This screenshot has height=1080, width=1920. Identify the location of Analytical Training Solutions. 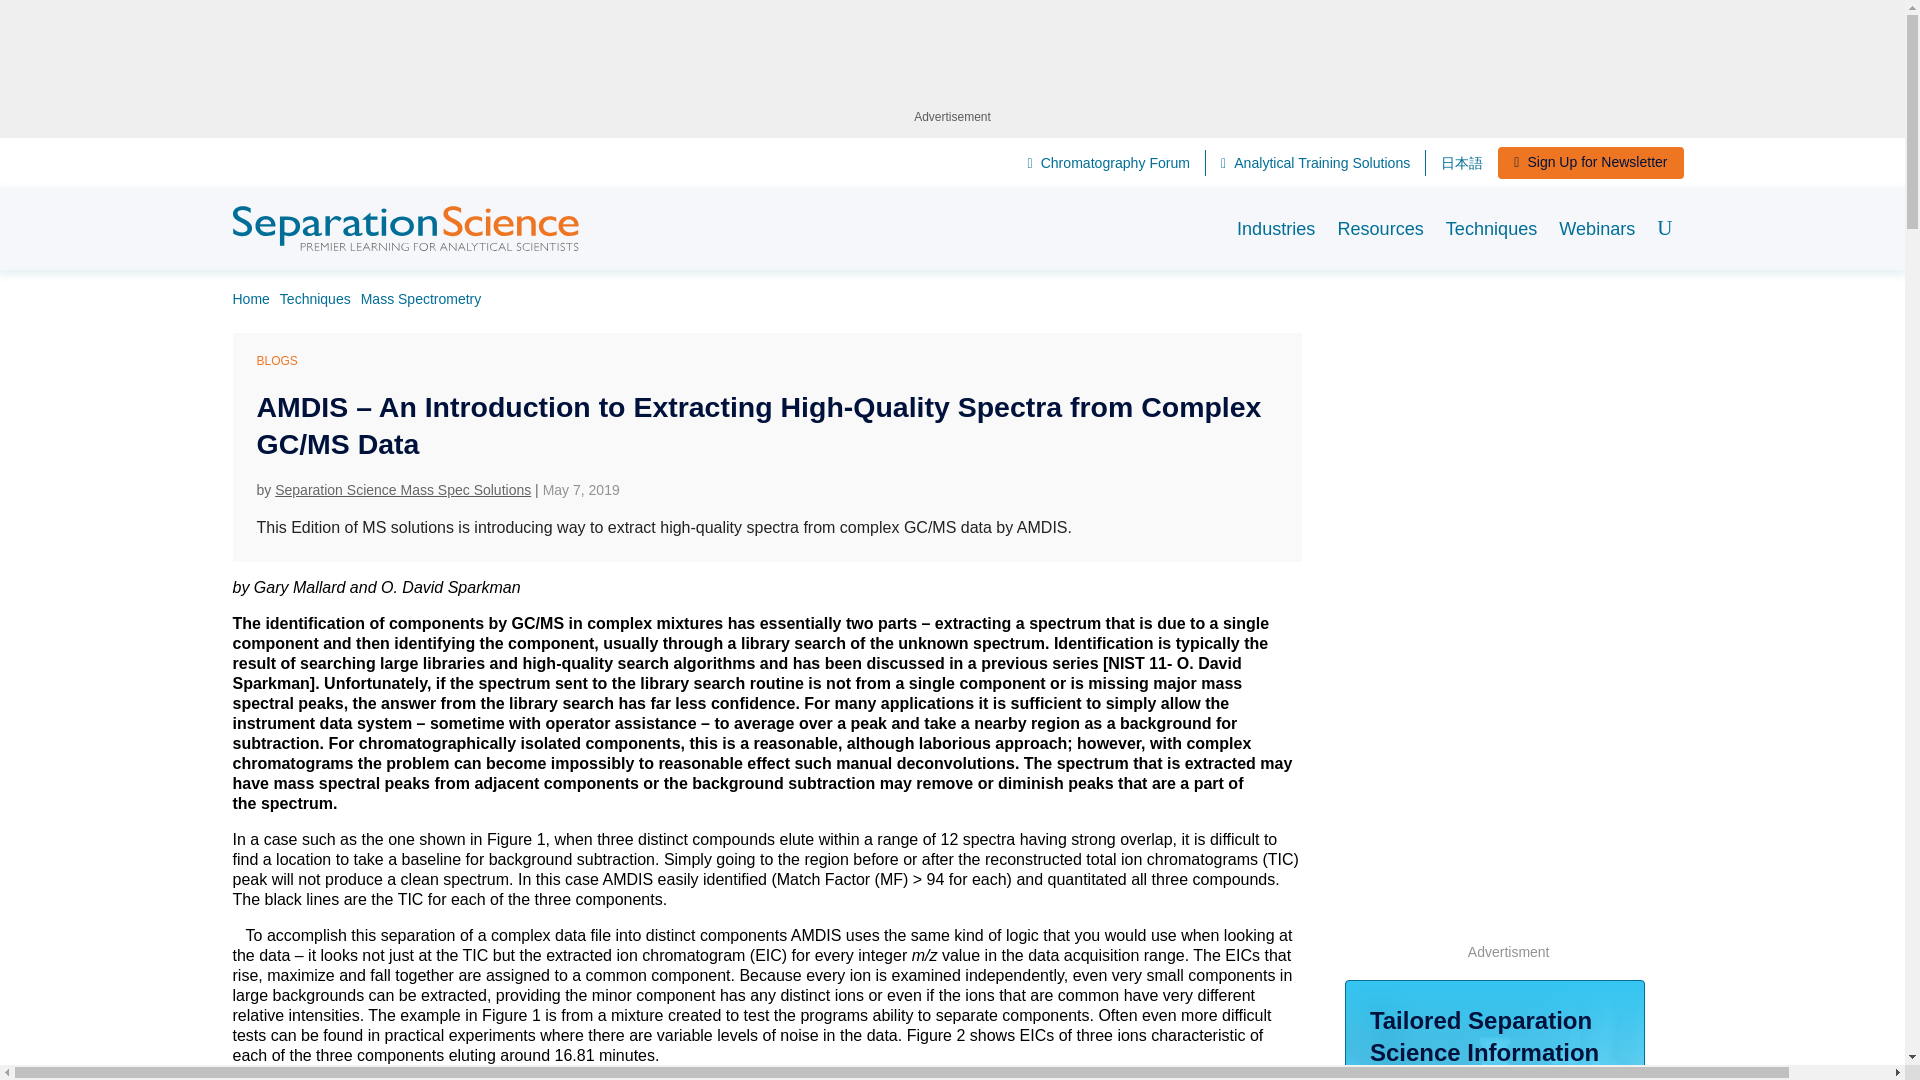
(1315, 163).